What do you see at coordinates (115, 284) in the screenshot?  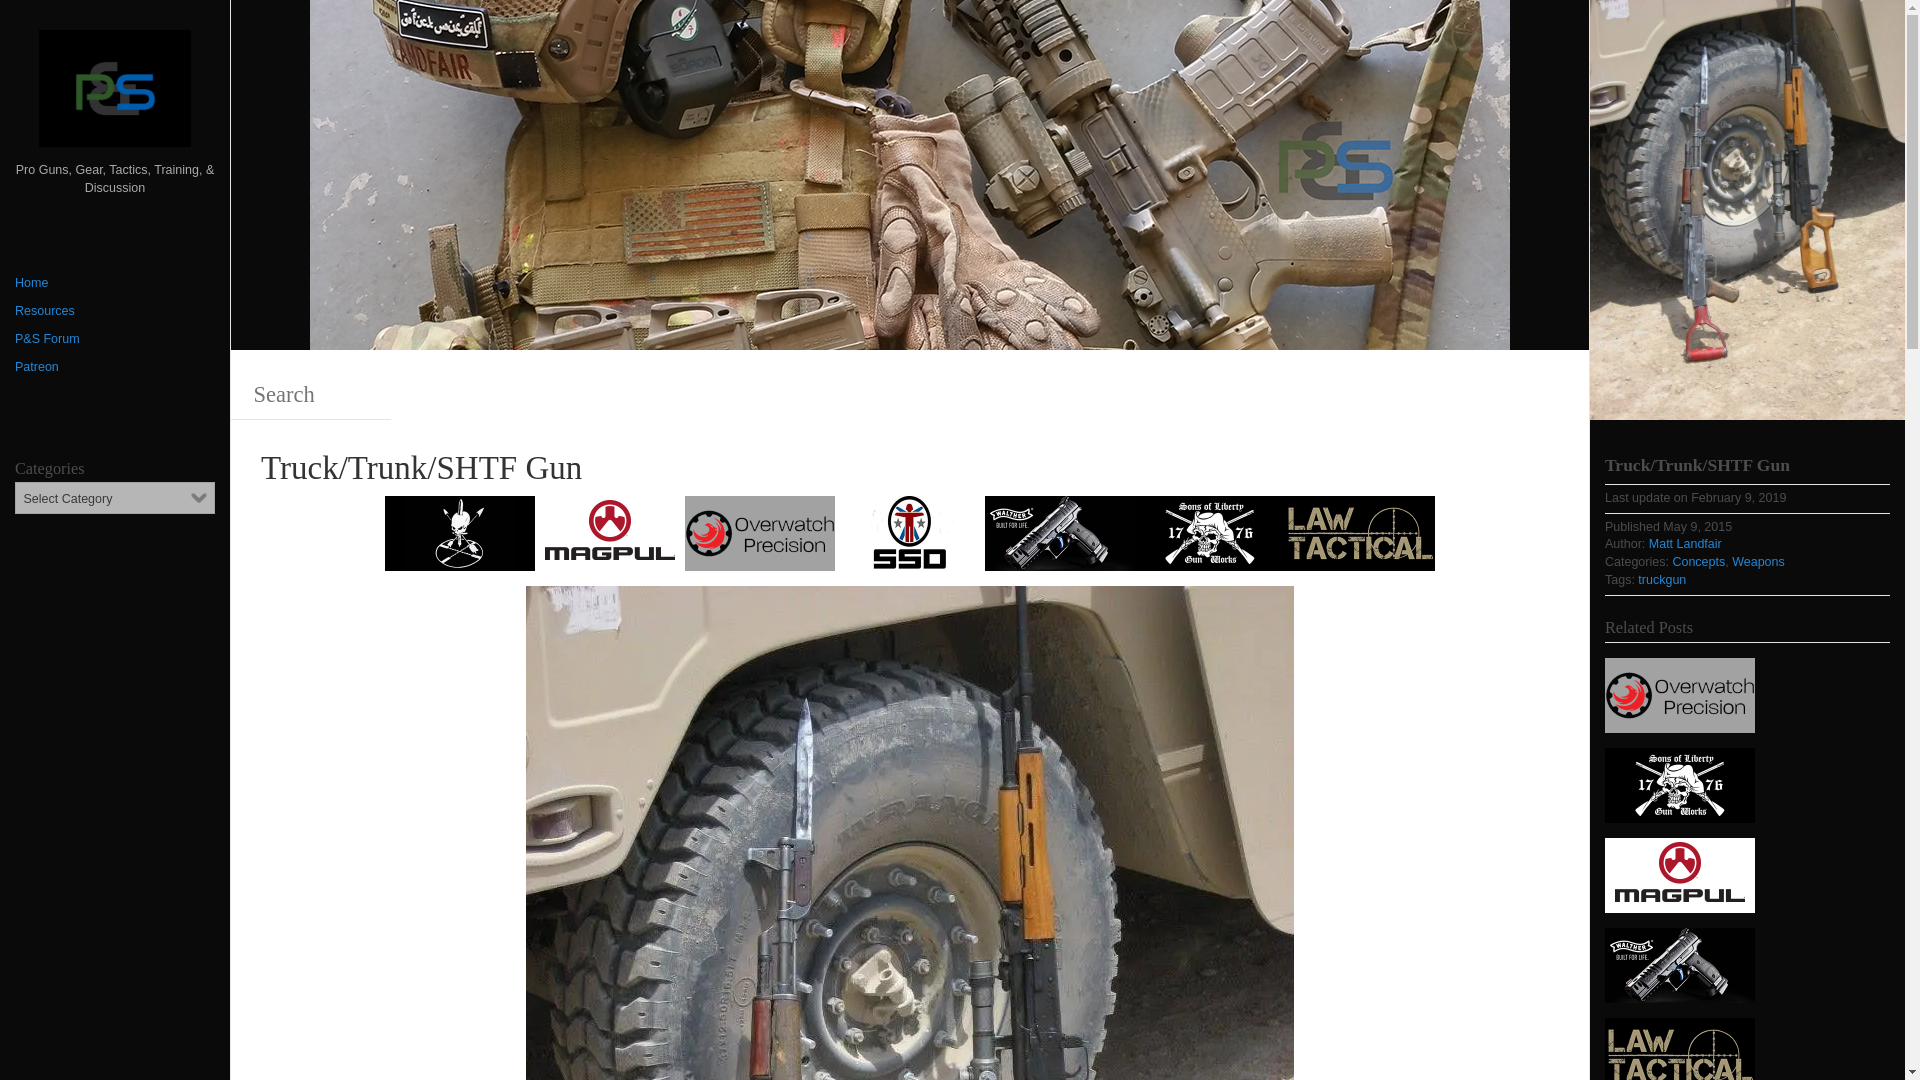 I see `Home` at bounding box center [115, 284].